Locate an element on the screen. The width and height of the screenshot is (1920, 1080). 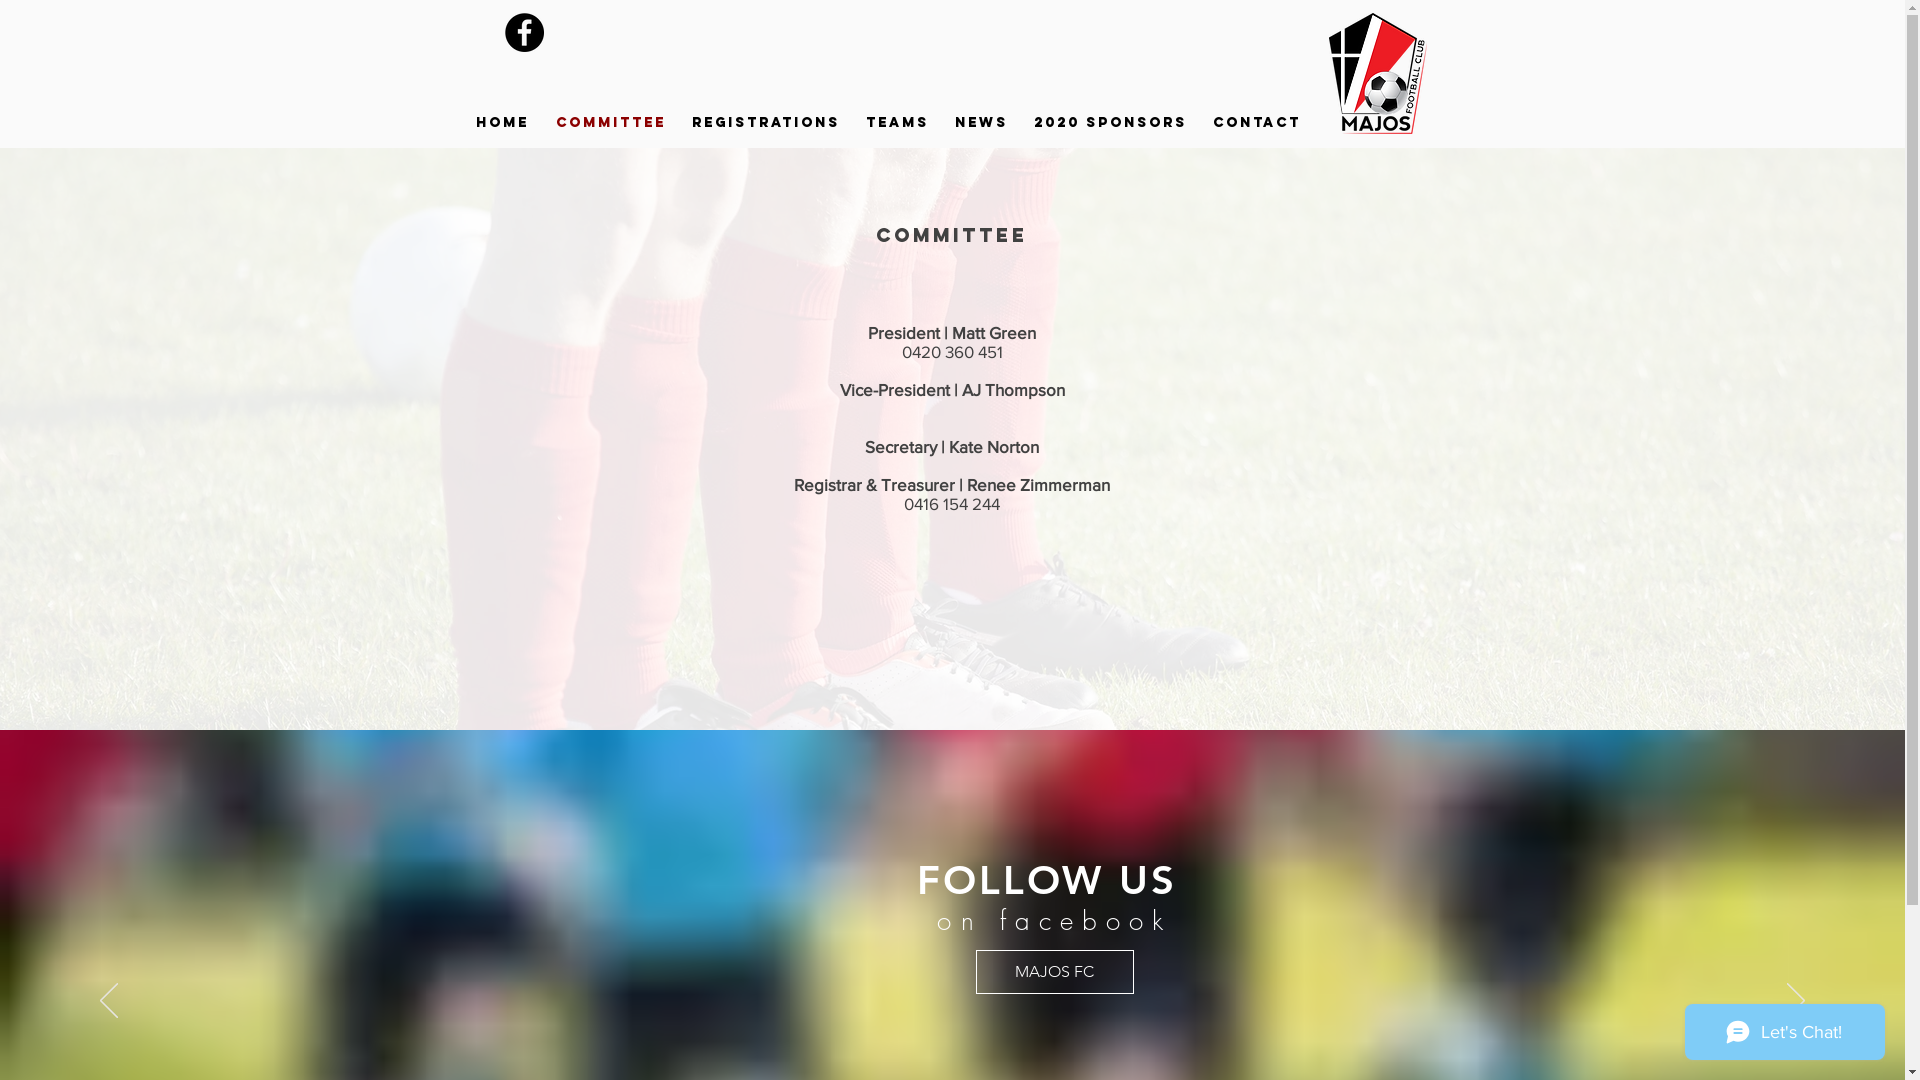
Log In is located at coordinates (1337, 55).